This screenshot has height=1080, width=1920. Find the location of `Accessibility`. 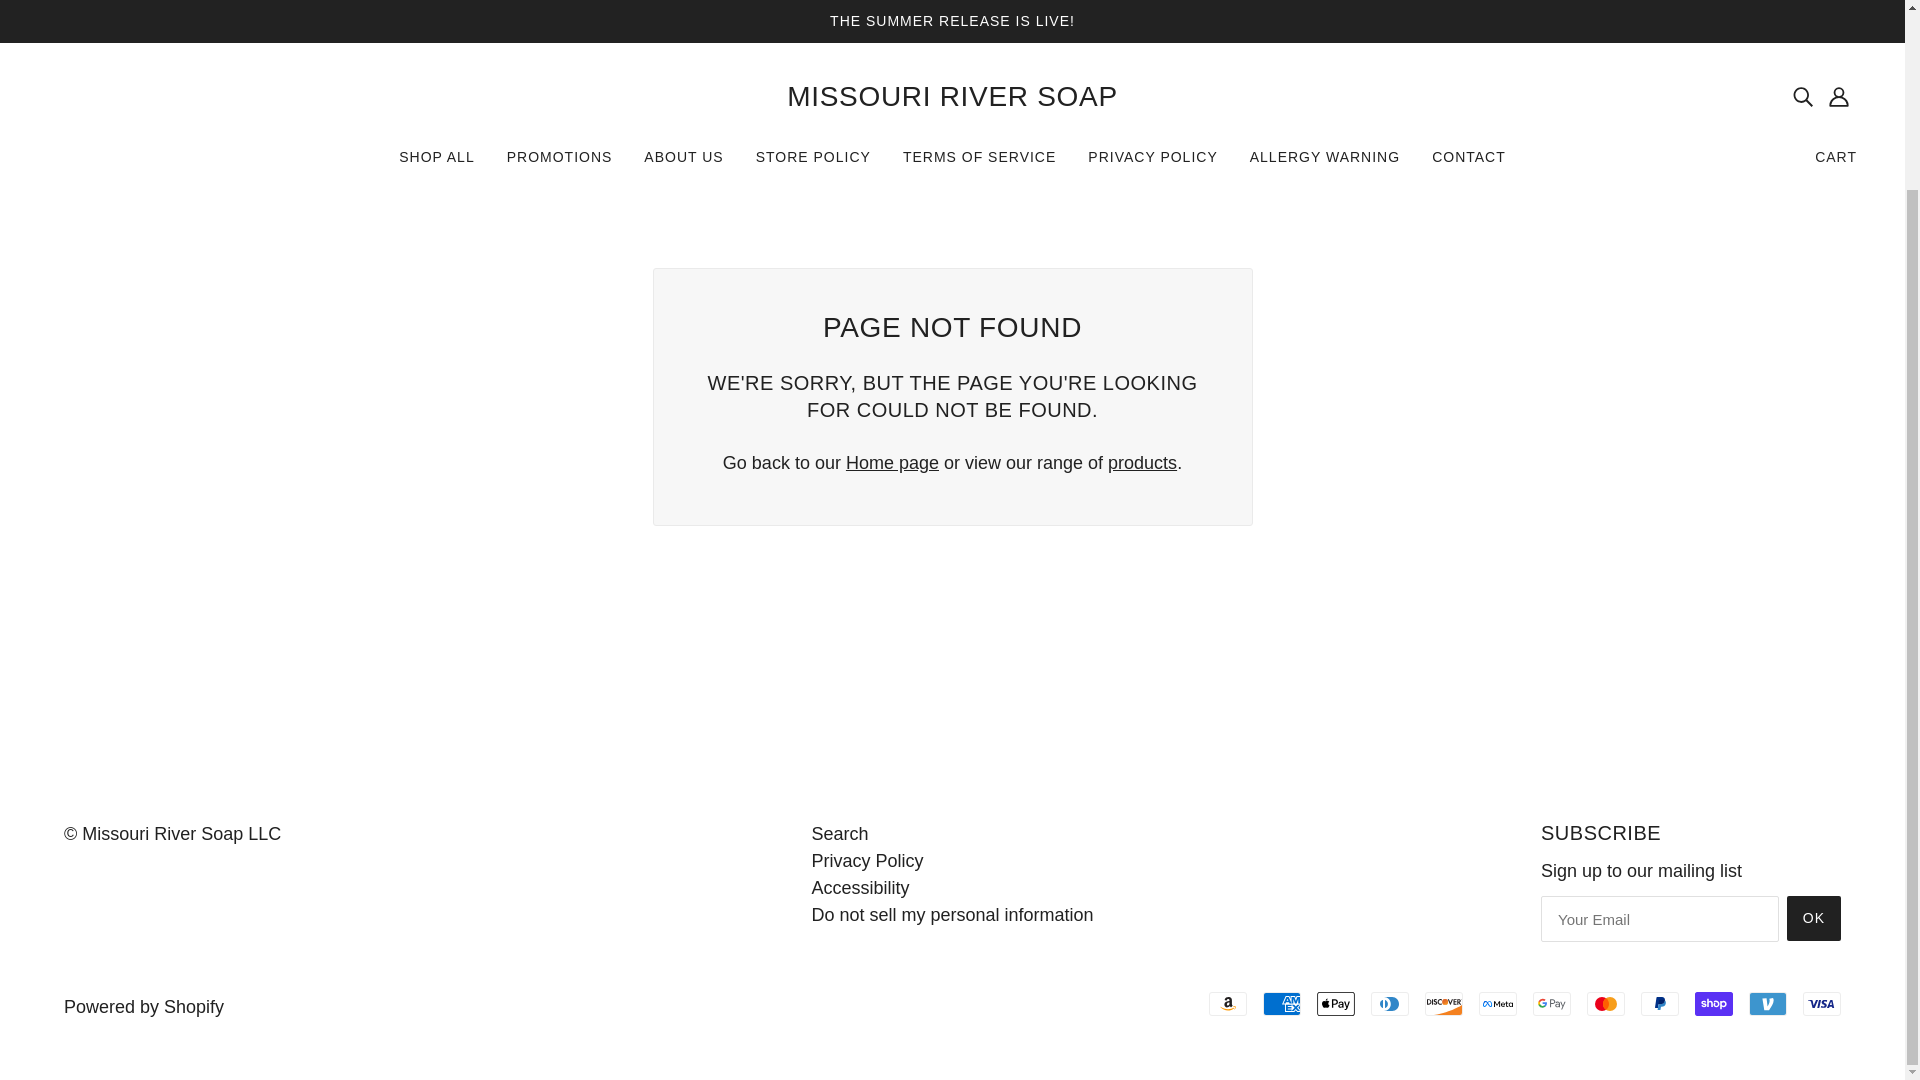

Accessibility is located at coordinates (859, 888).